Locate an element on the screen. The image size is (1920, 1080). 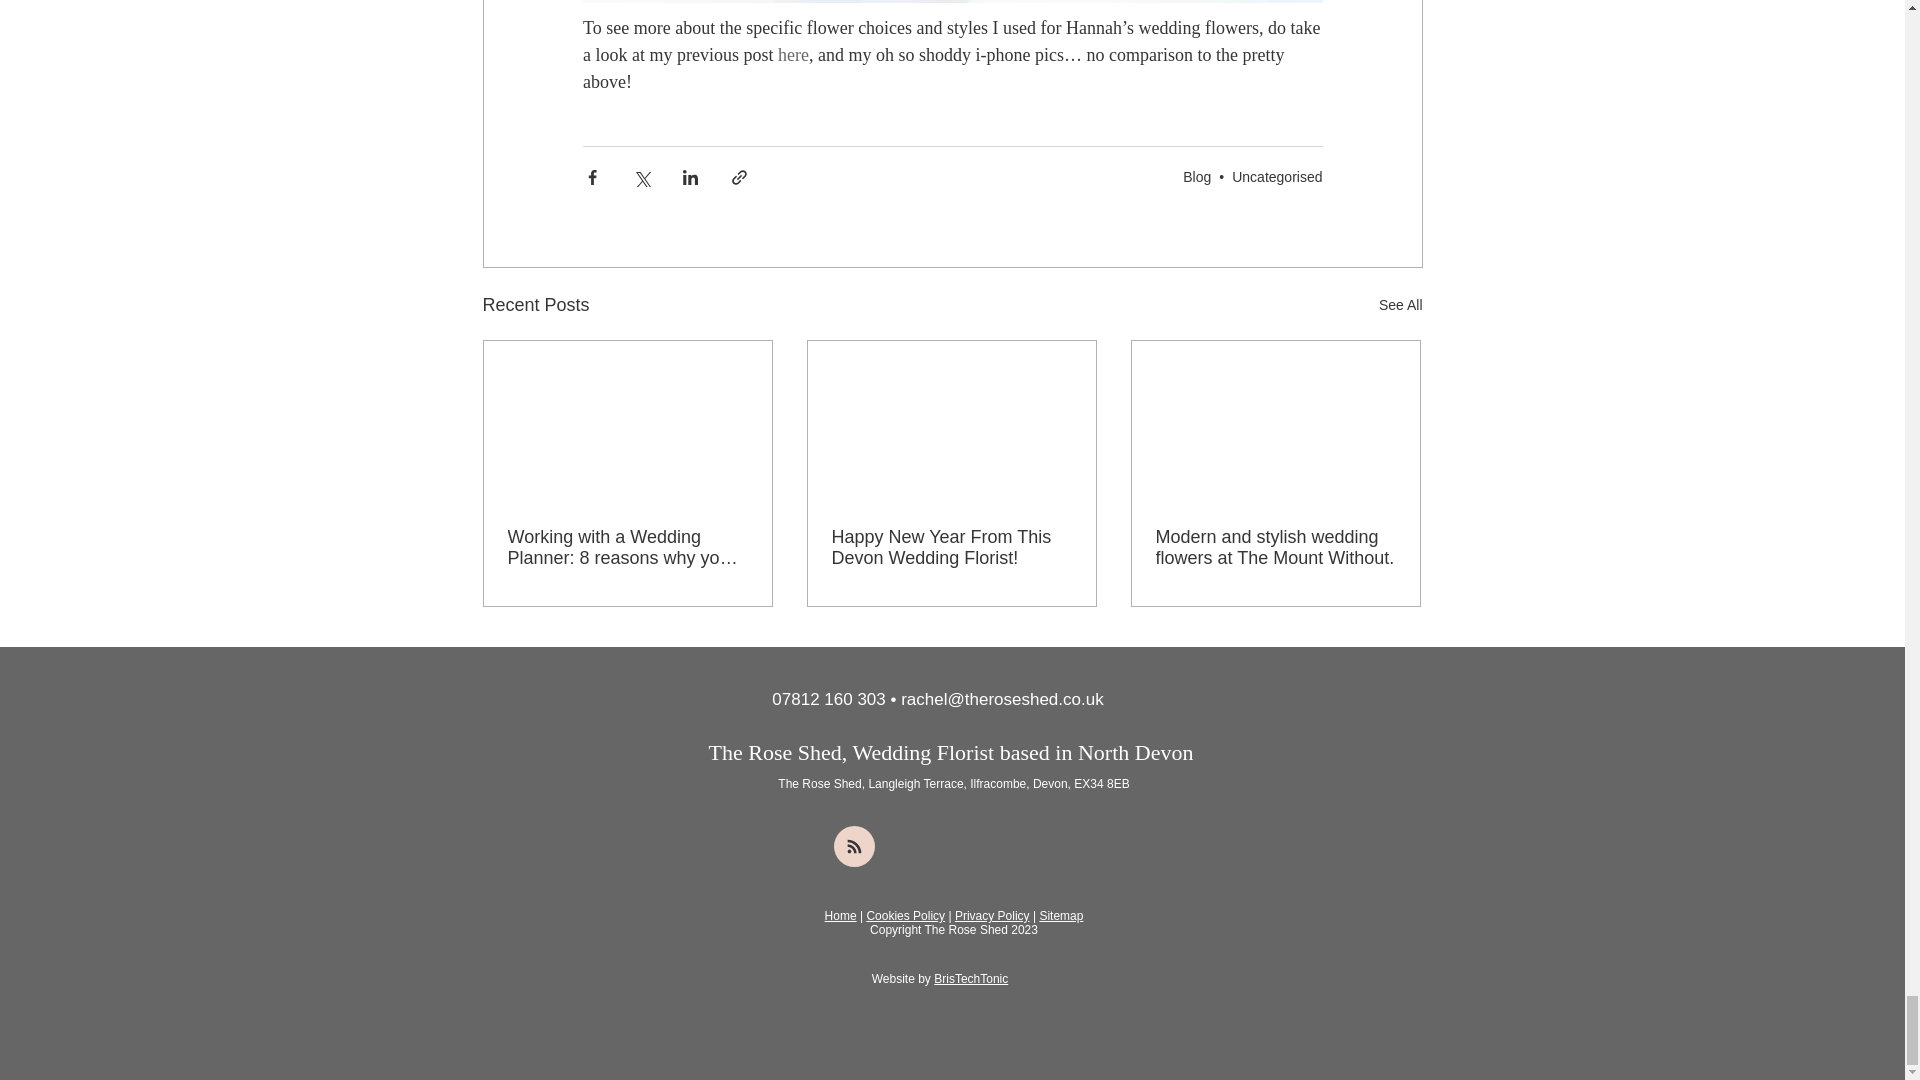
See All is located at coordinates (1400, 304).